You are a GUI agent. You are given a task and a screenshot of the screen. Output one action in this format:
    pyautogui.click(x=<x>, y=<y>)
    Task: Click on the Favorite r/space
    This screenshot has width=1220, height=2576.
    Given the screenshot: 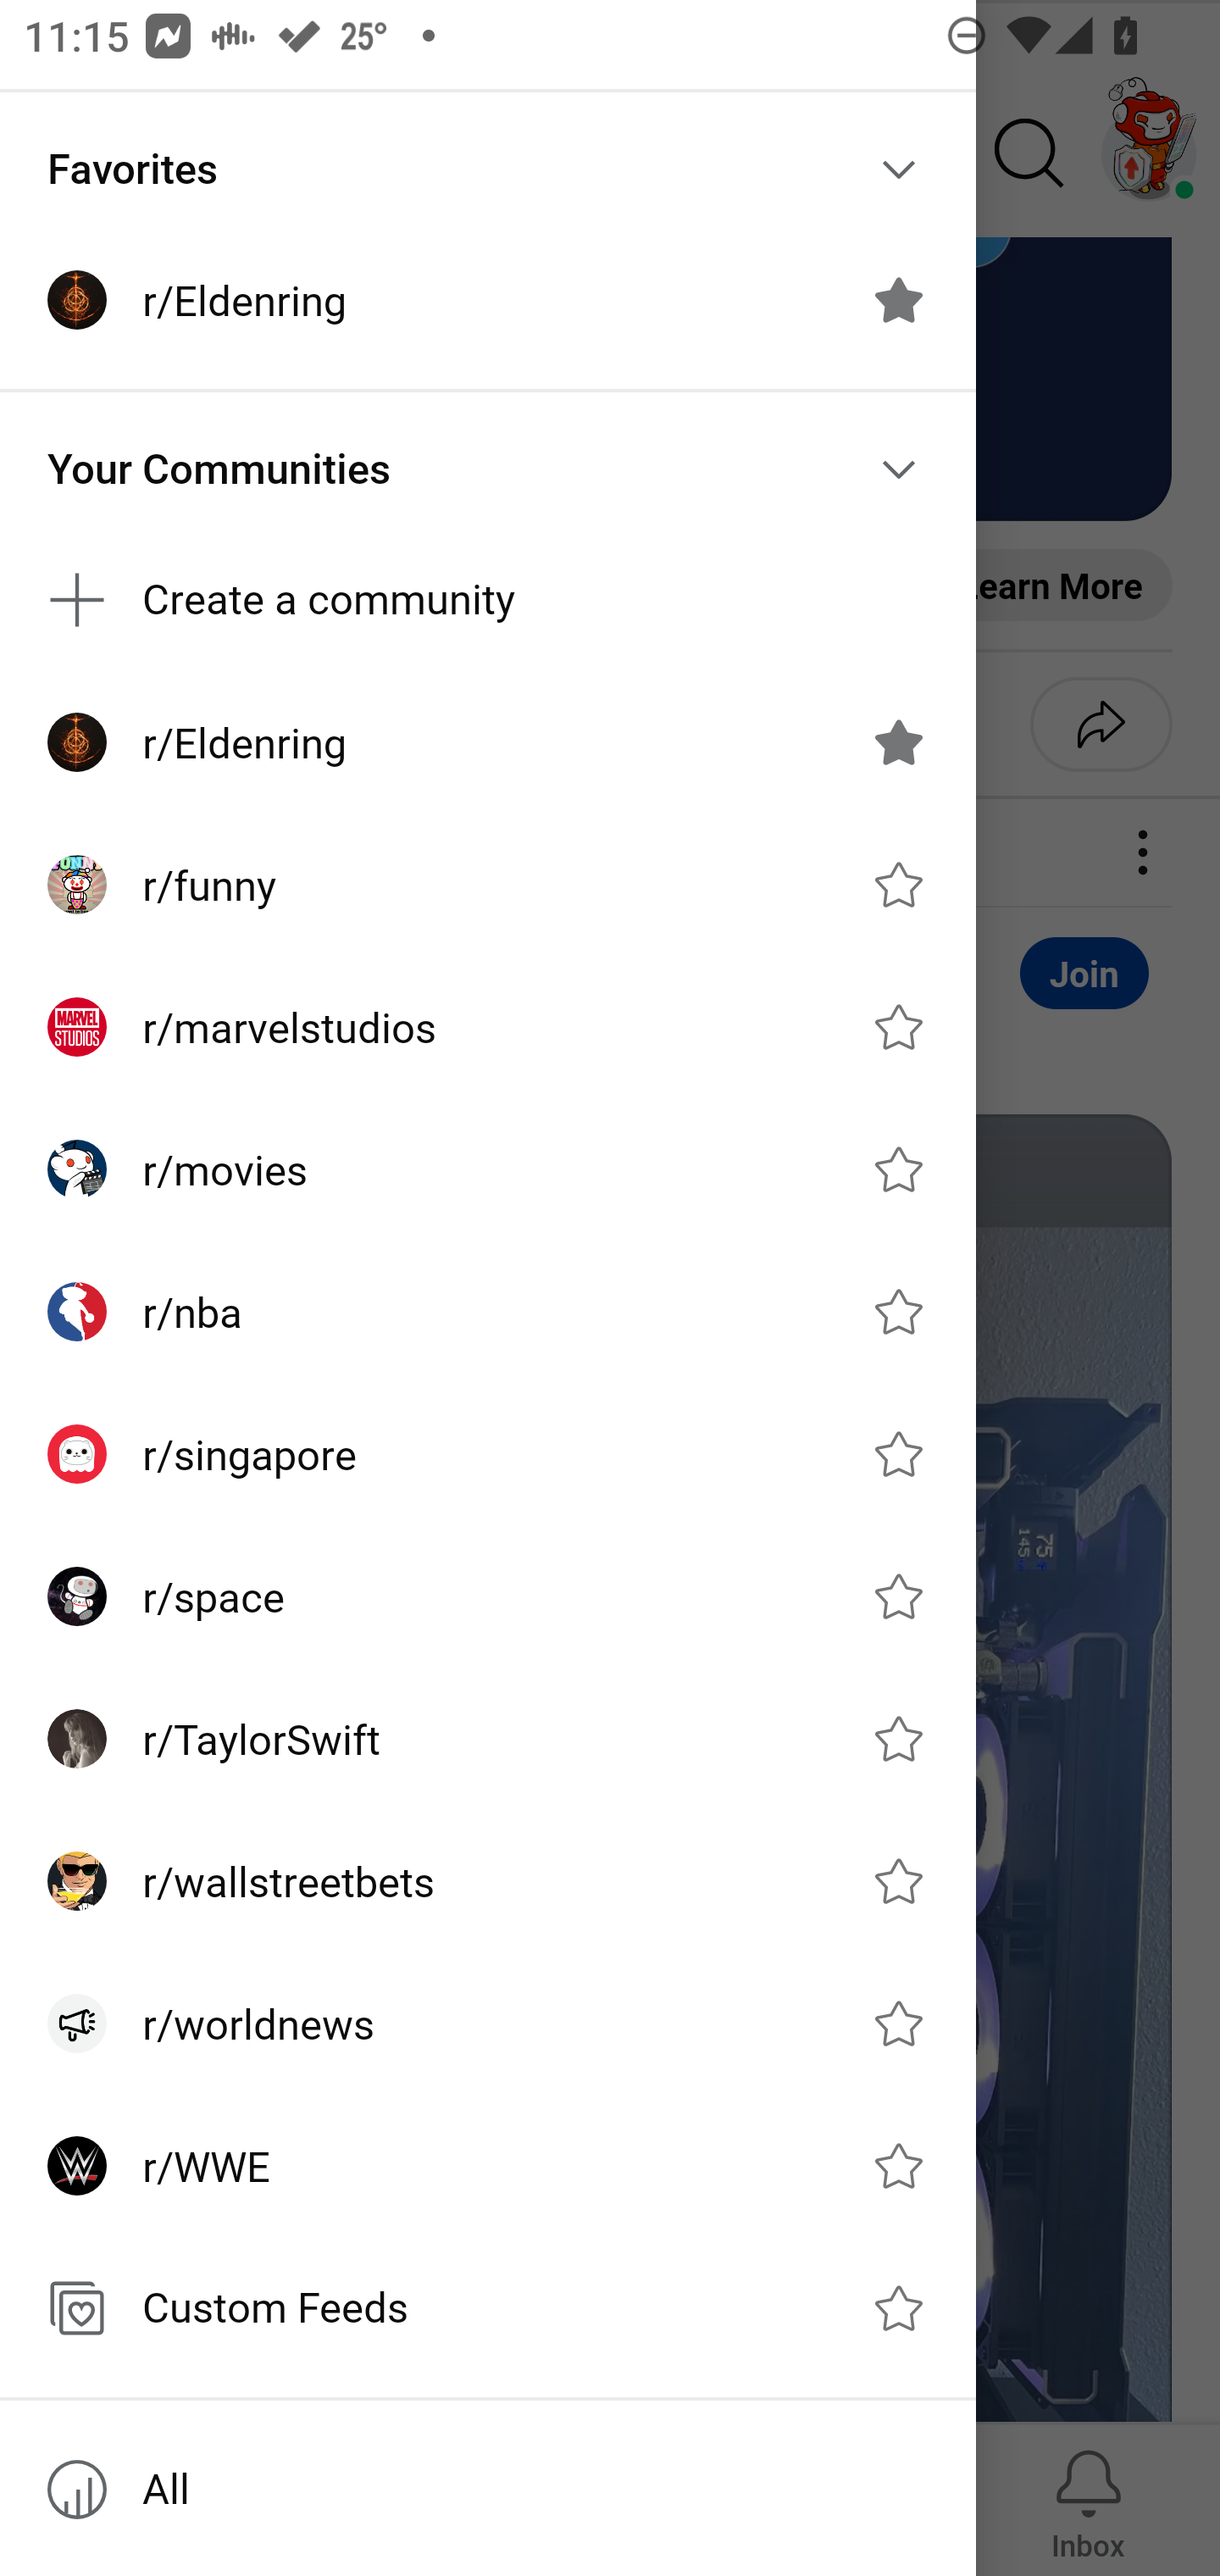 What is the action you would take?
    pyautogui.click(x=898, y=1595)
    